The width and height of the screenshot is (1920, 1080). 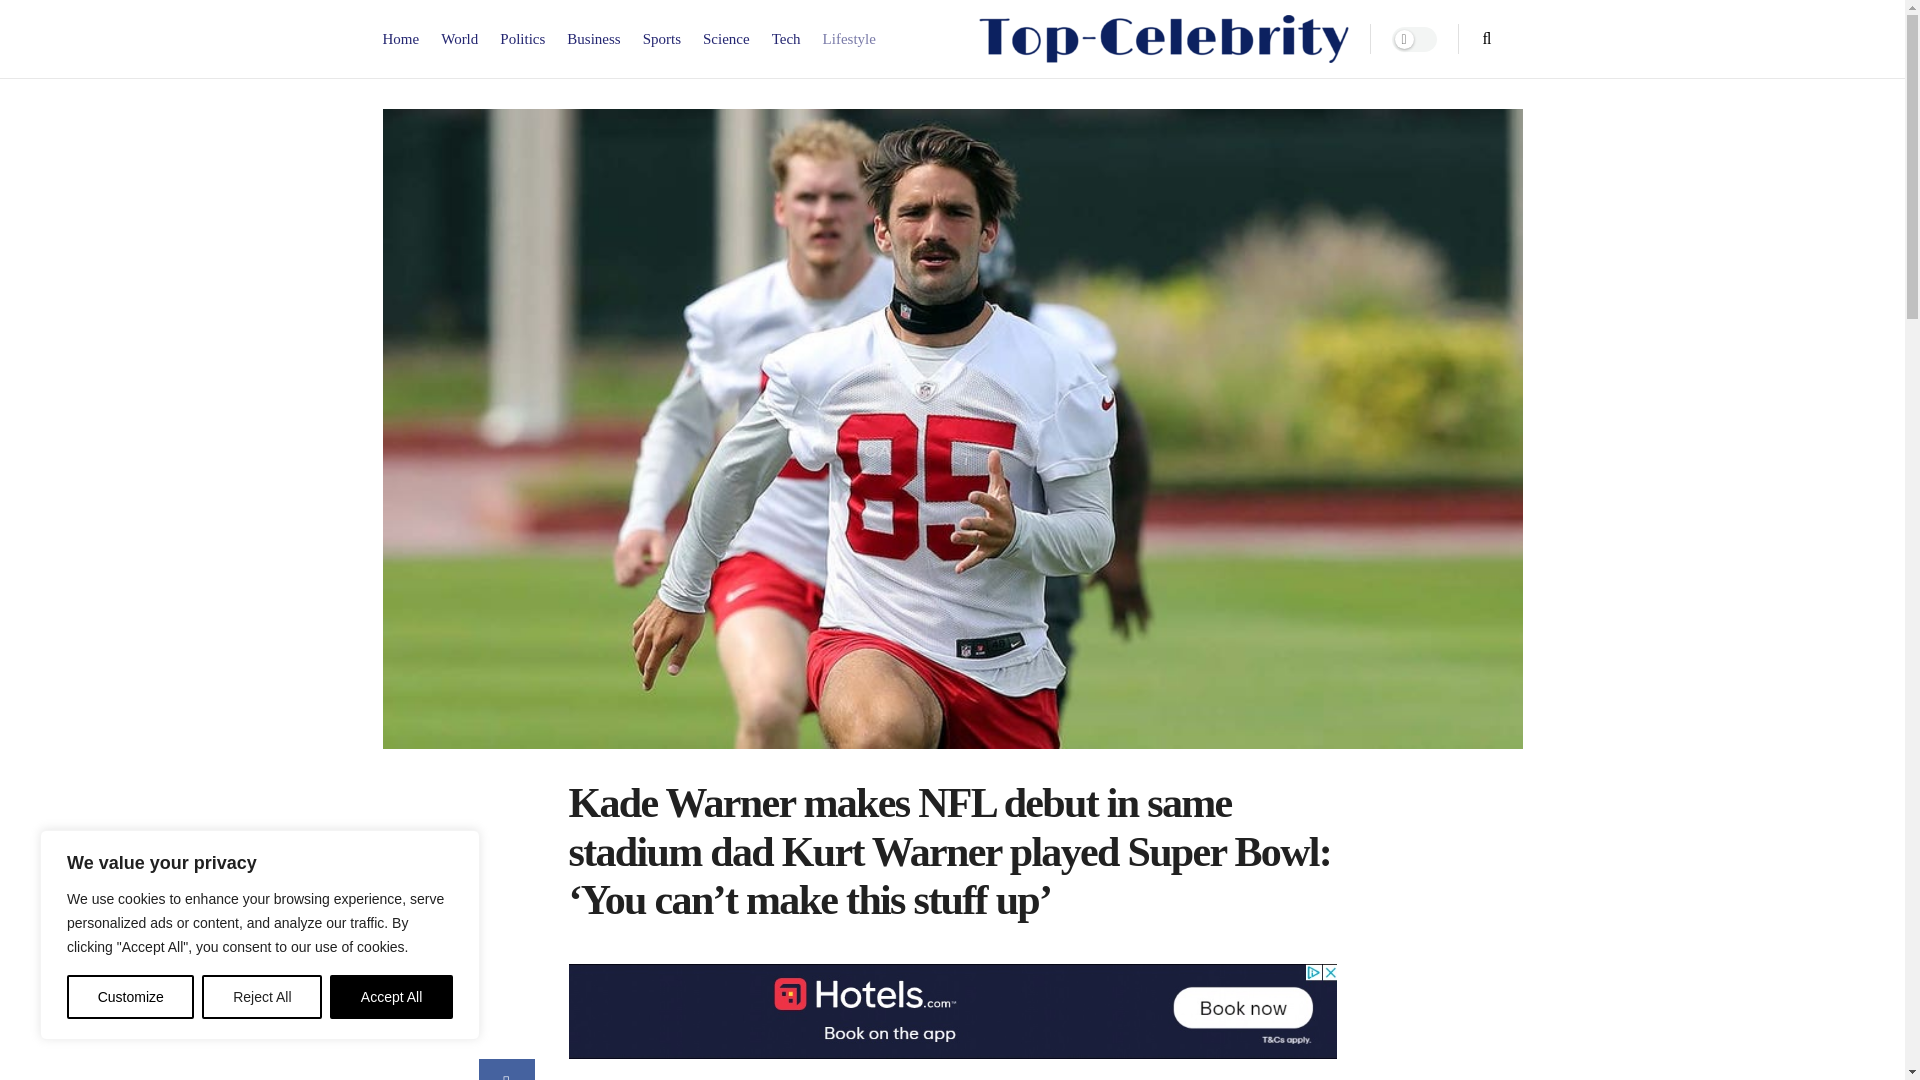 I want to click on Tech, so click(x=786, y=39).